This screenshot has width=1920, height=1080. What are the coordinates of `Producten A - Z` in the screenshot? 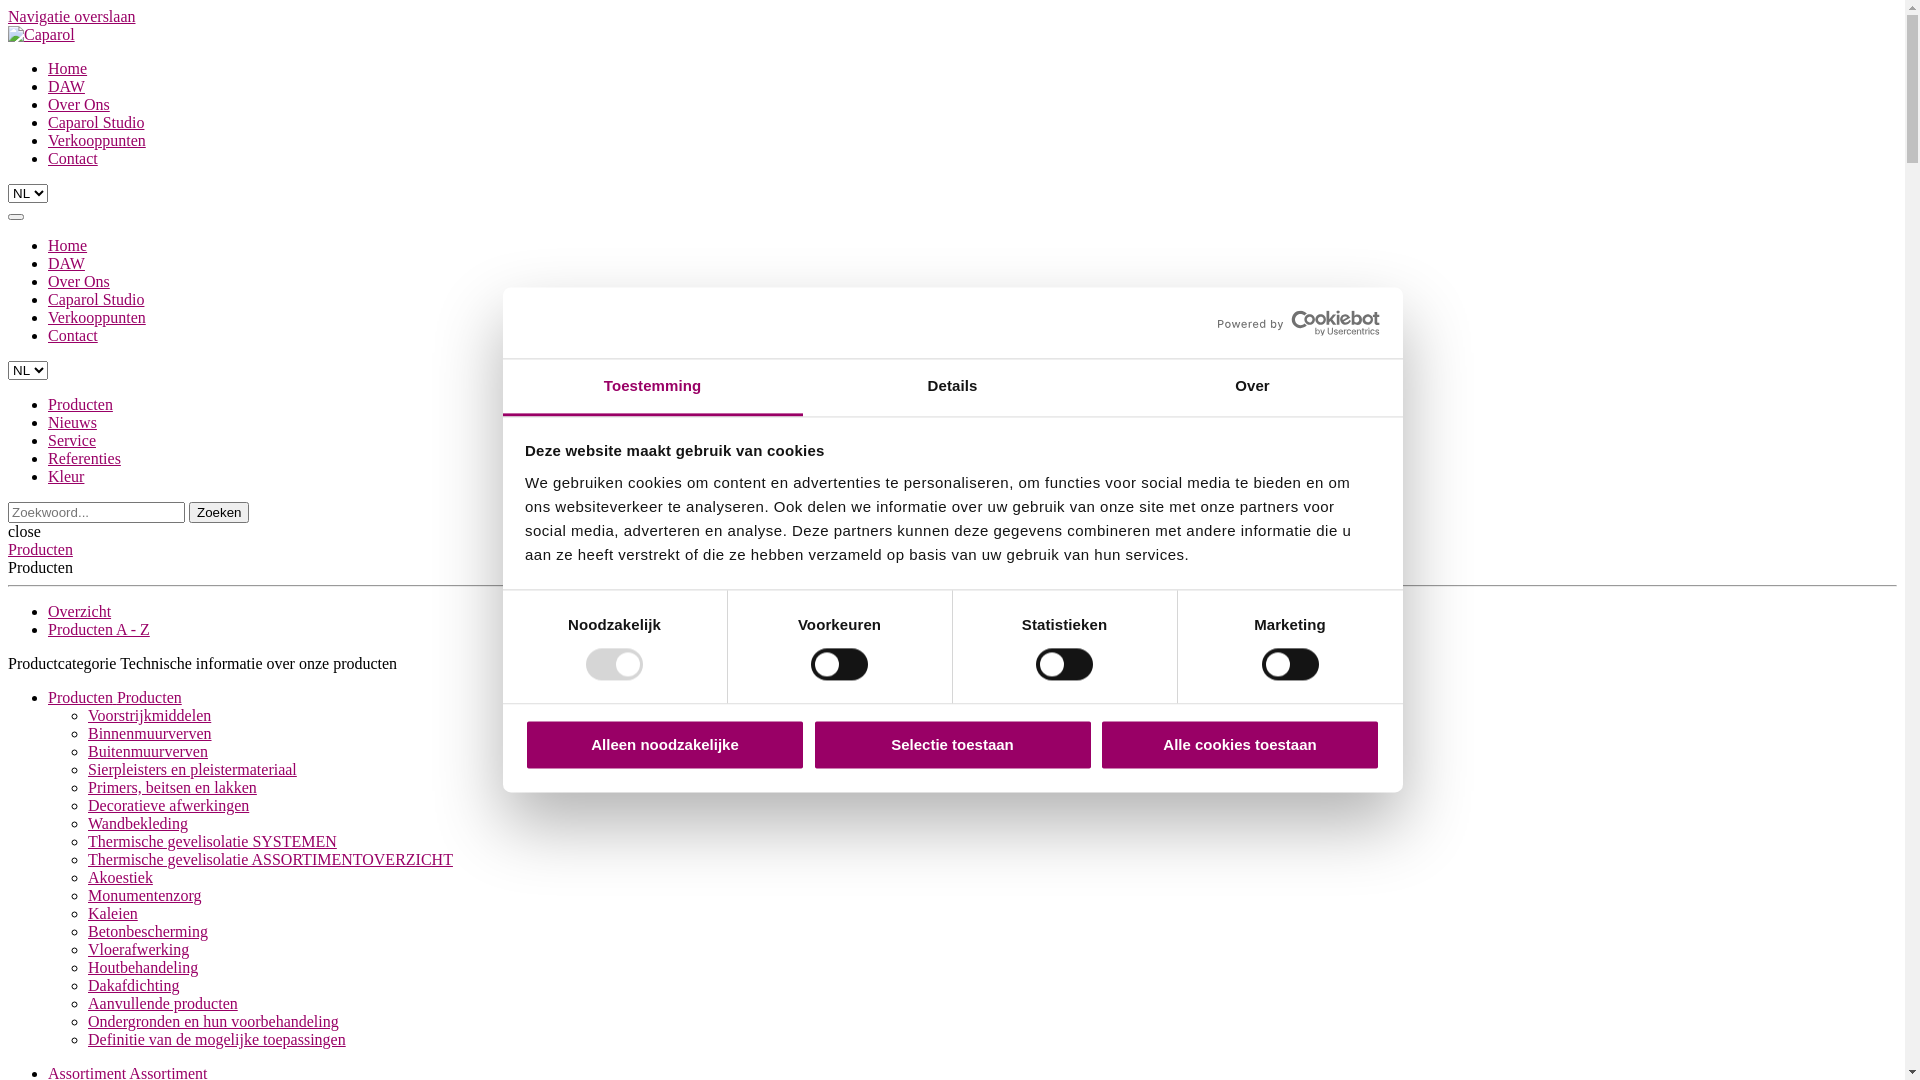 It's located at (99, 630).